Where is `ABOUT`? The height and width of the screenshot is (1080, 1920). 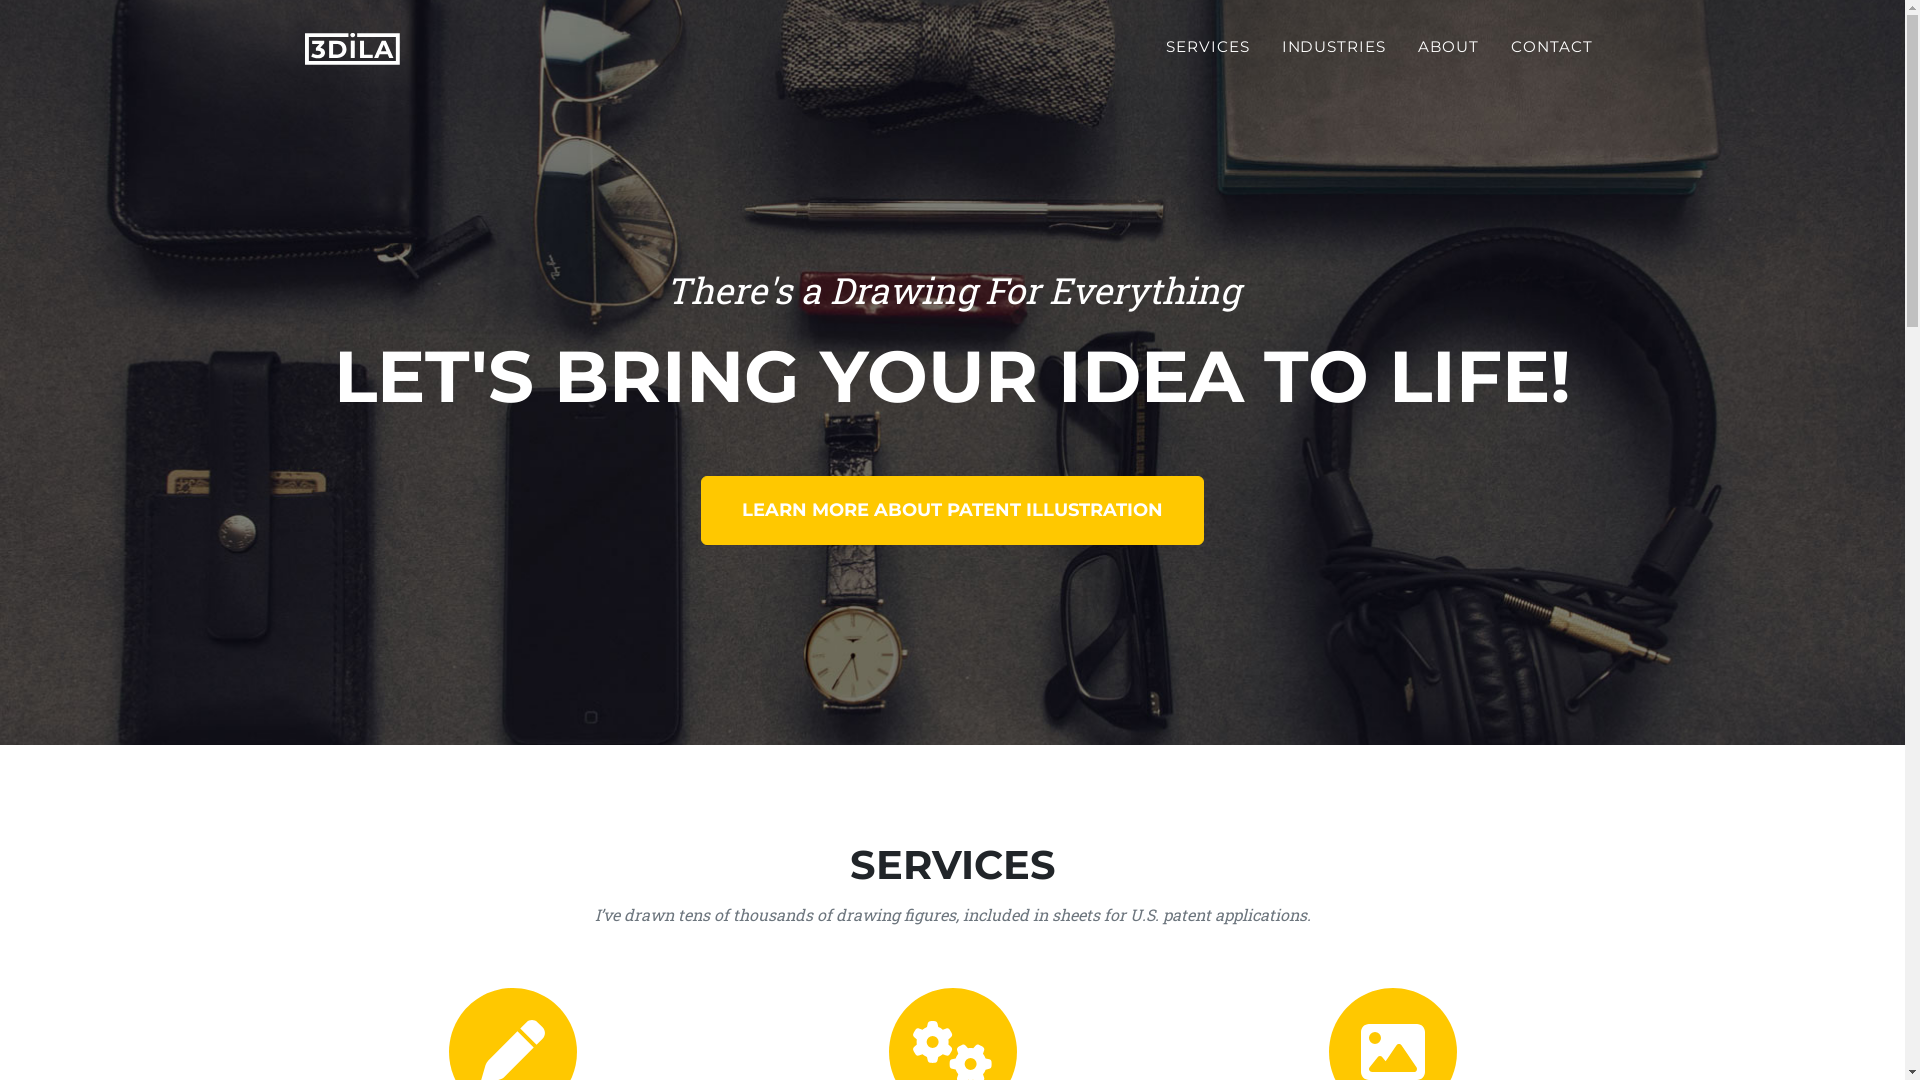 ABOUT is located at coordinates (1448, 48).